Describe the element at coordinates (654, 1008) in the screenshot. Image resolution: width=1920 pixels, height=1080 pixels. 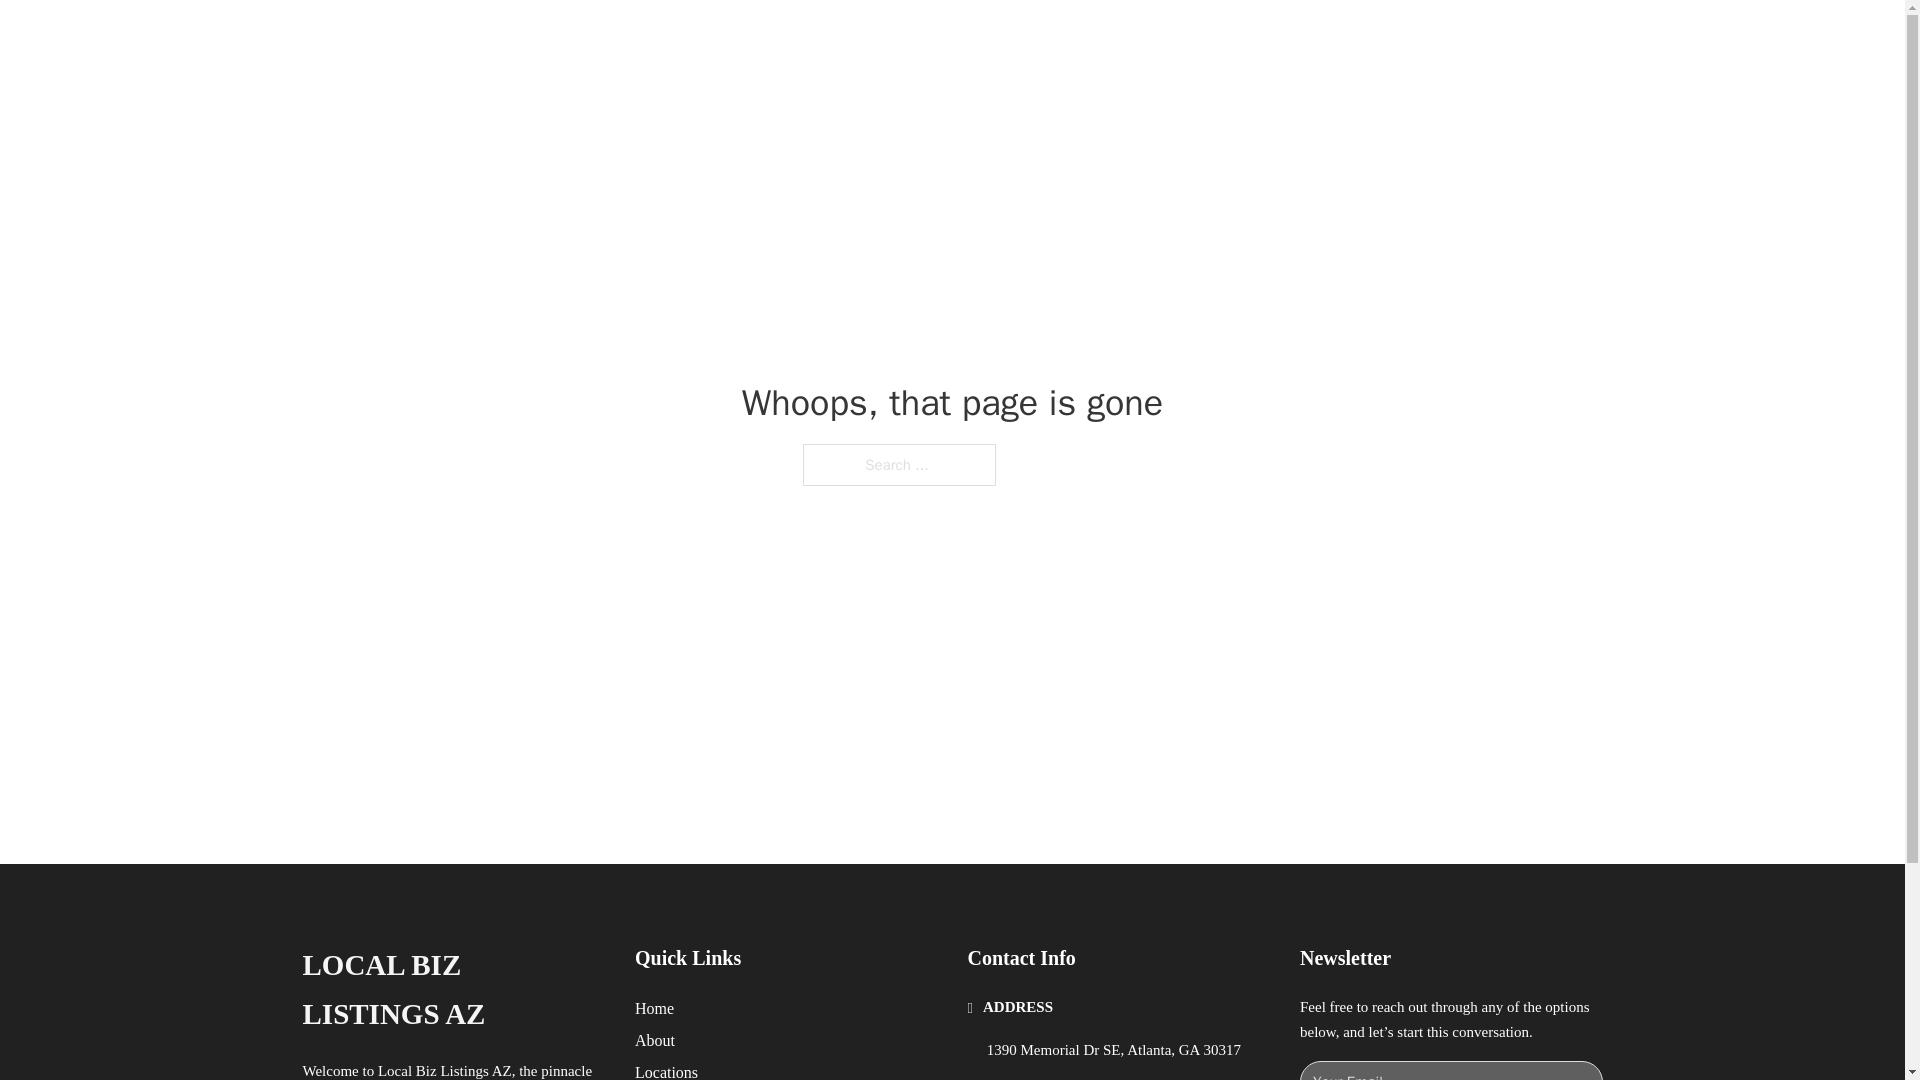
I see `Home` at that location.